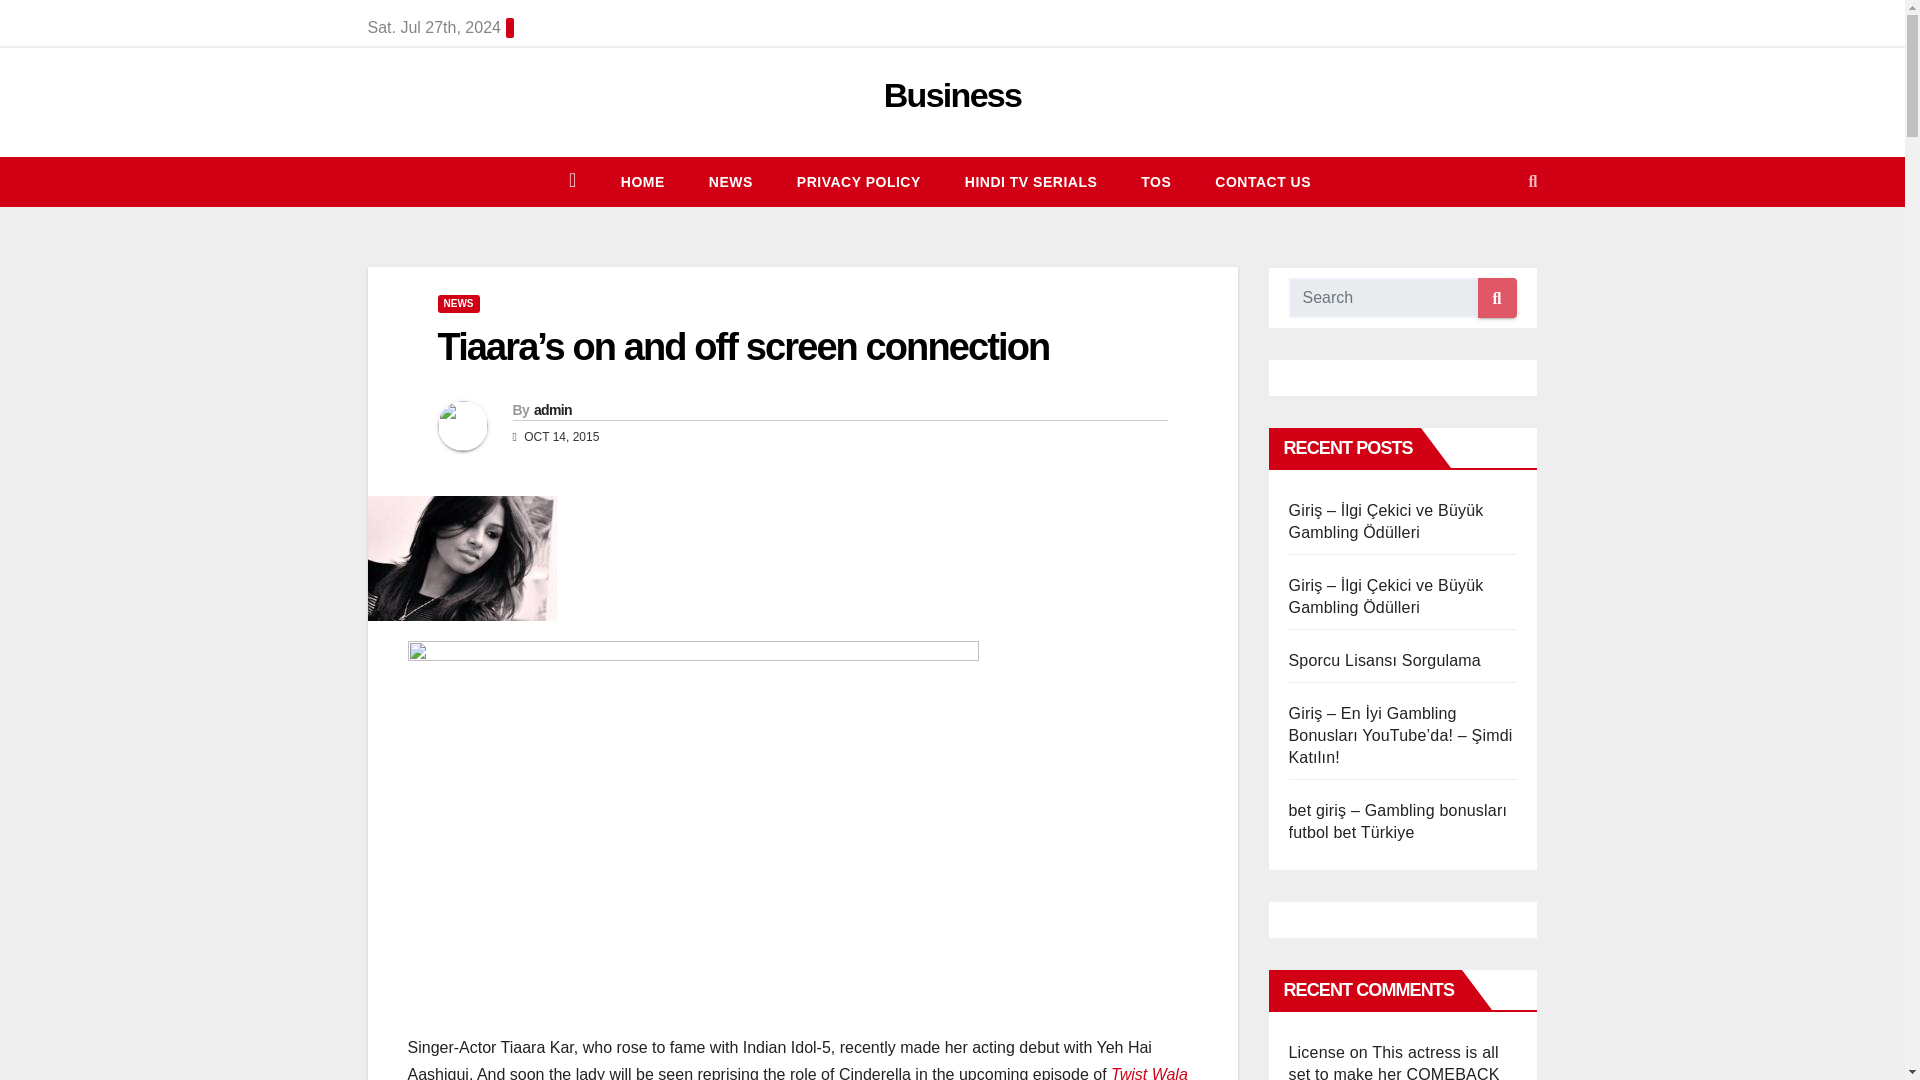  I want to click on Twist Wala Love, so click(798, 1072).